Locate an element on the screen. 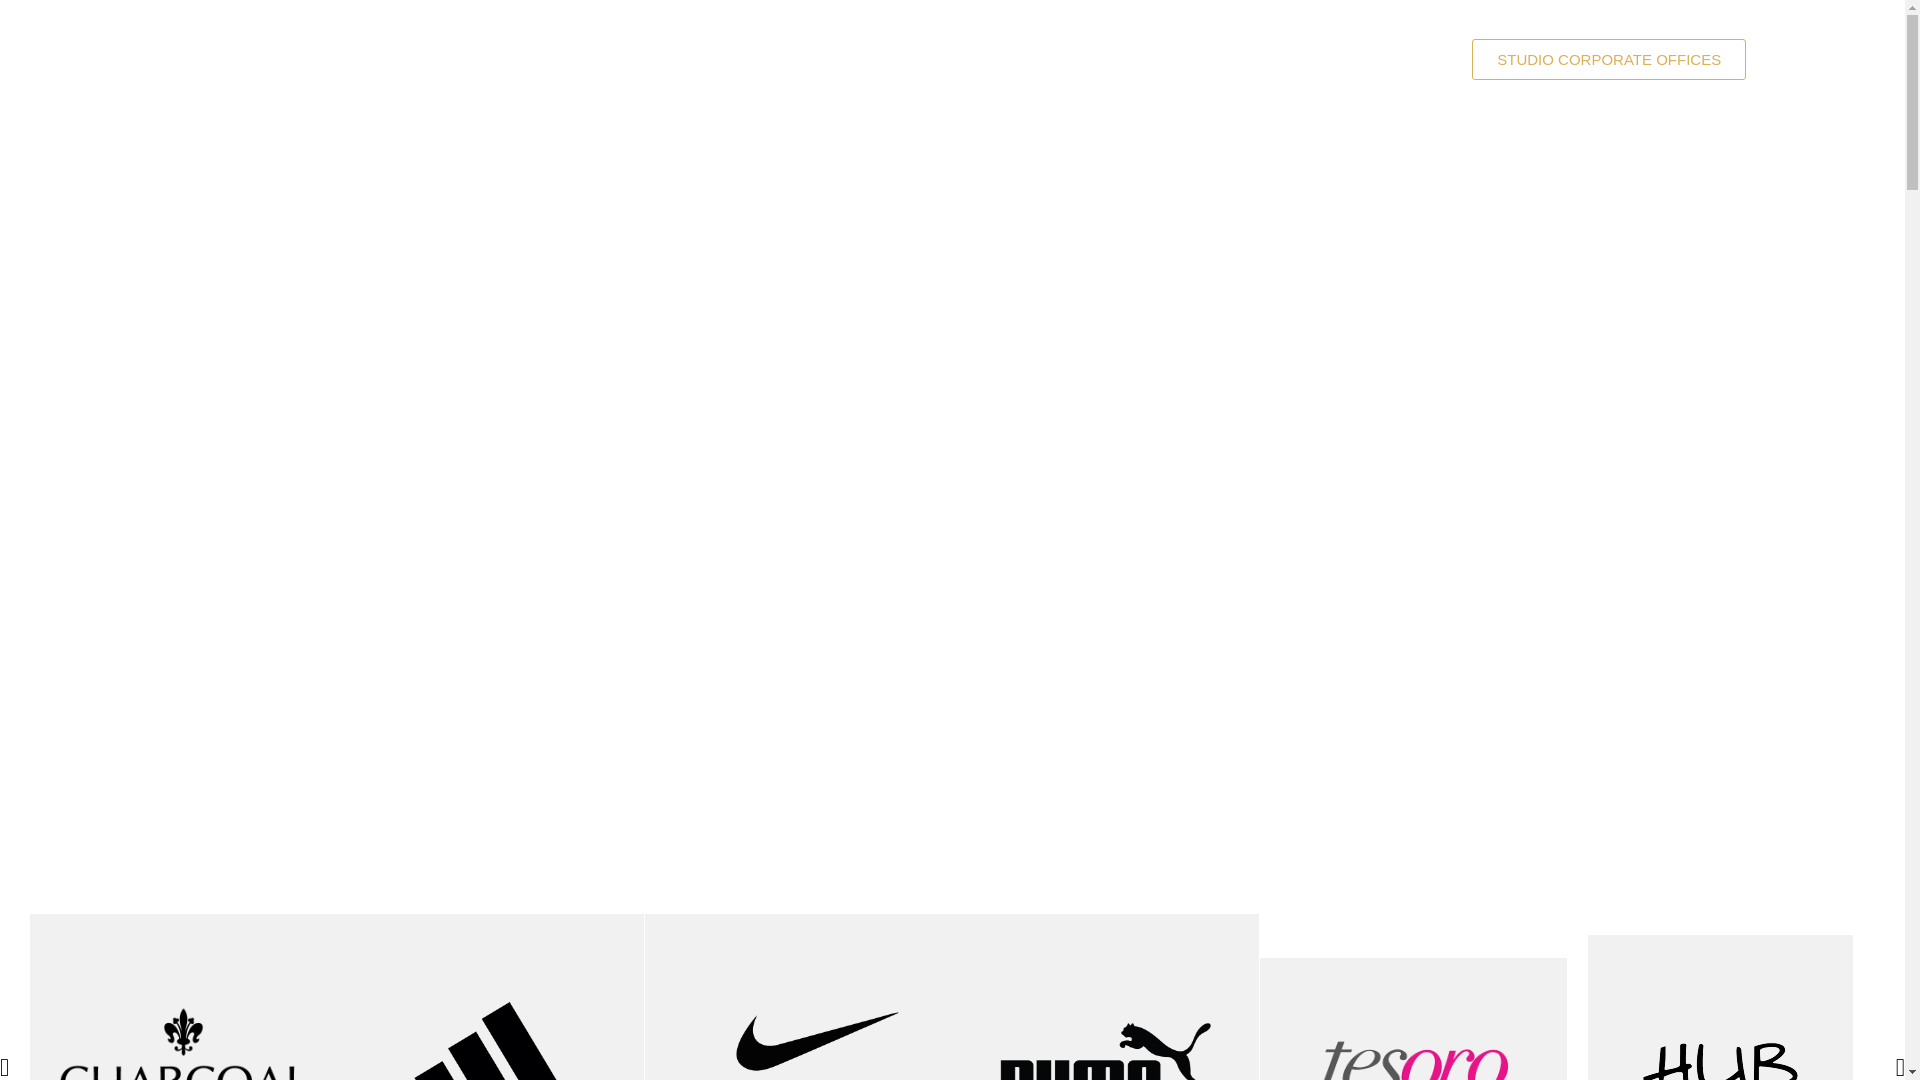 Image resolution: width=1920 pixels, height=1080 pixels. FOOD COURT is located at coordinates (969, 59).